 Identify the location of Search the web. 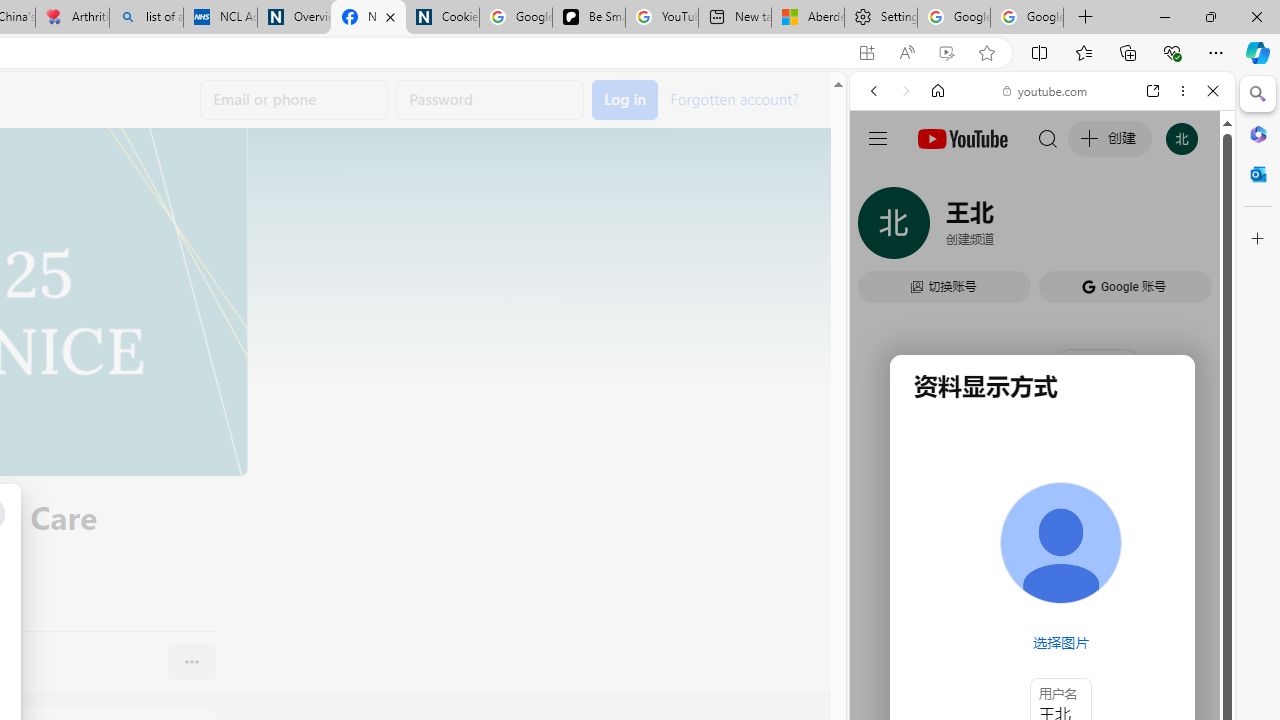
(1052, 138).